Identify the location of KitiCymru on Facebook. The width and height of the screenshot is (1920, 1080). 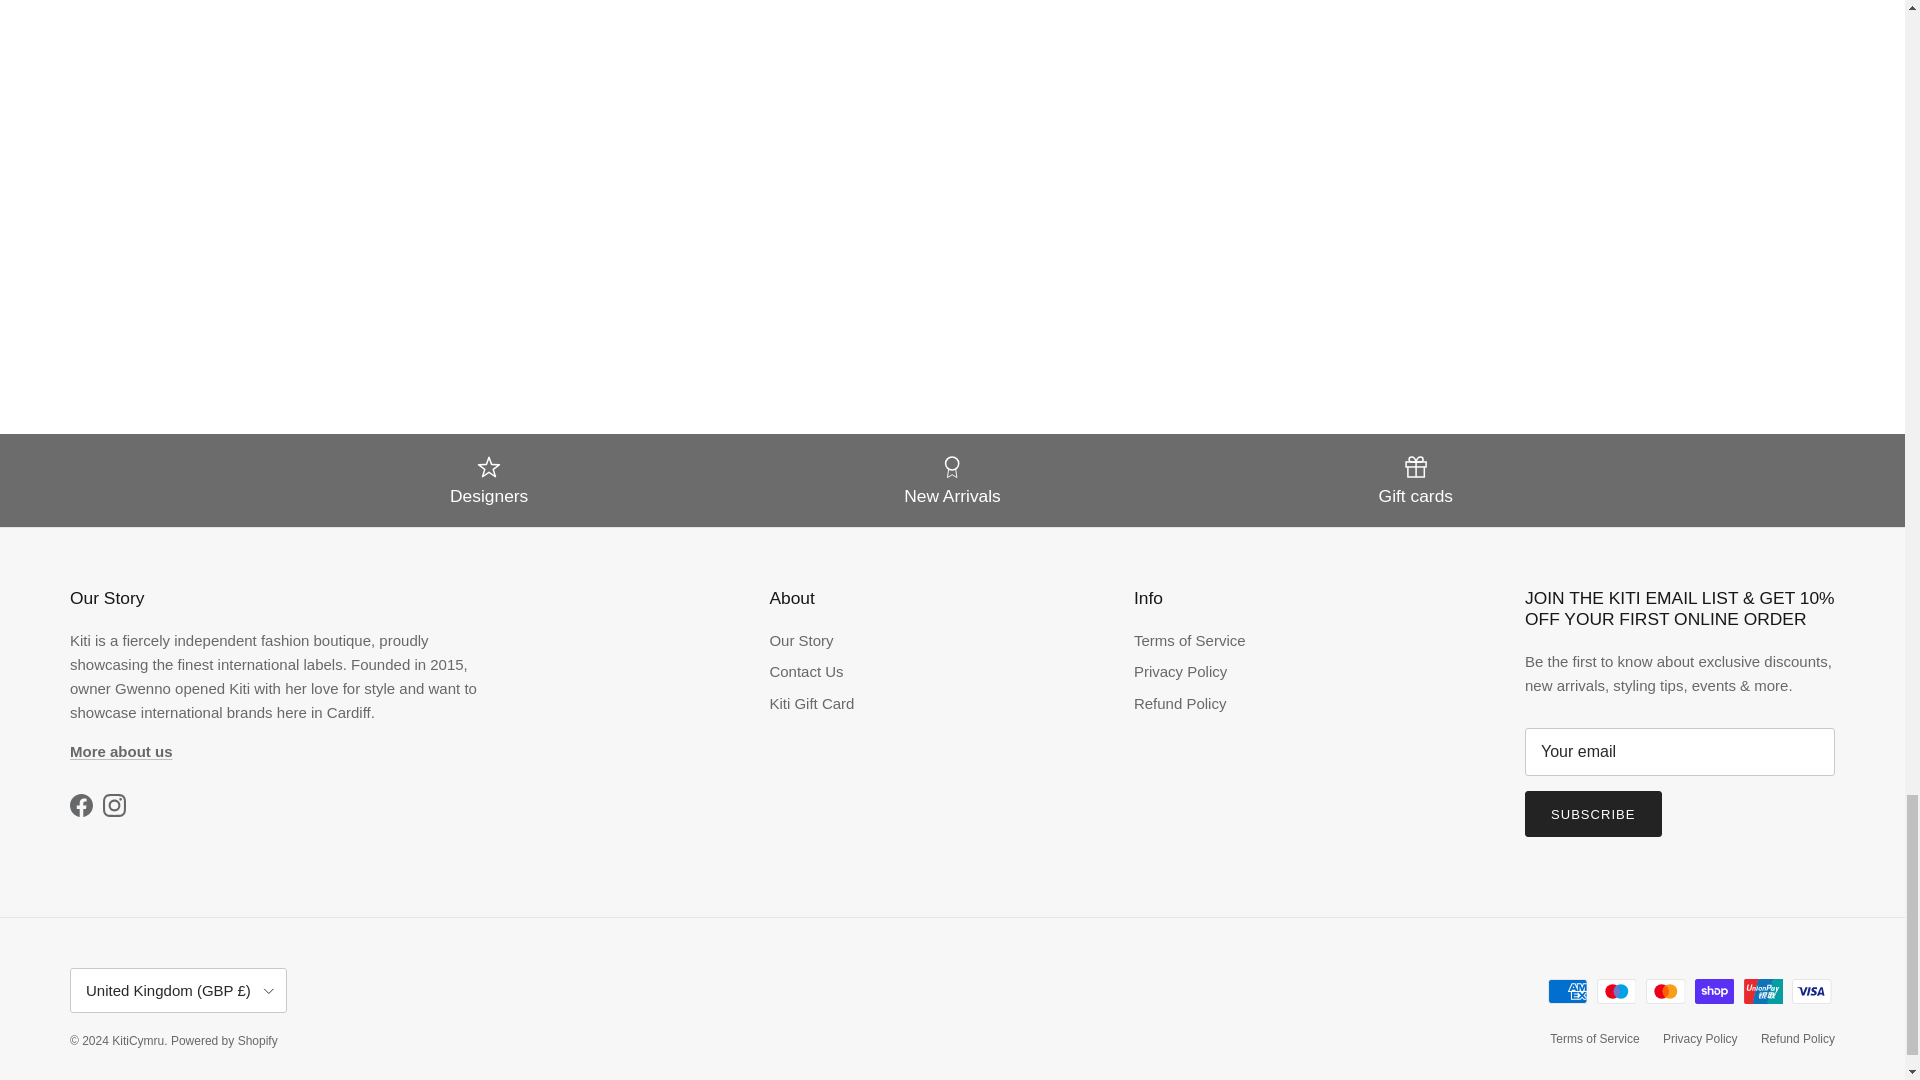
(80, 804).